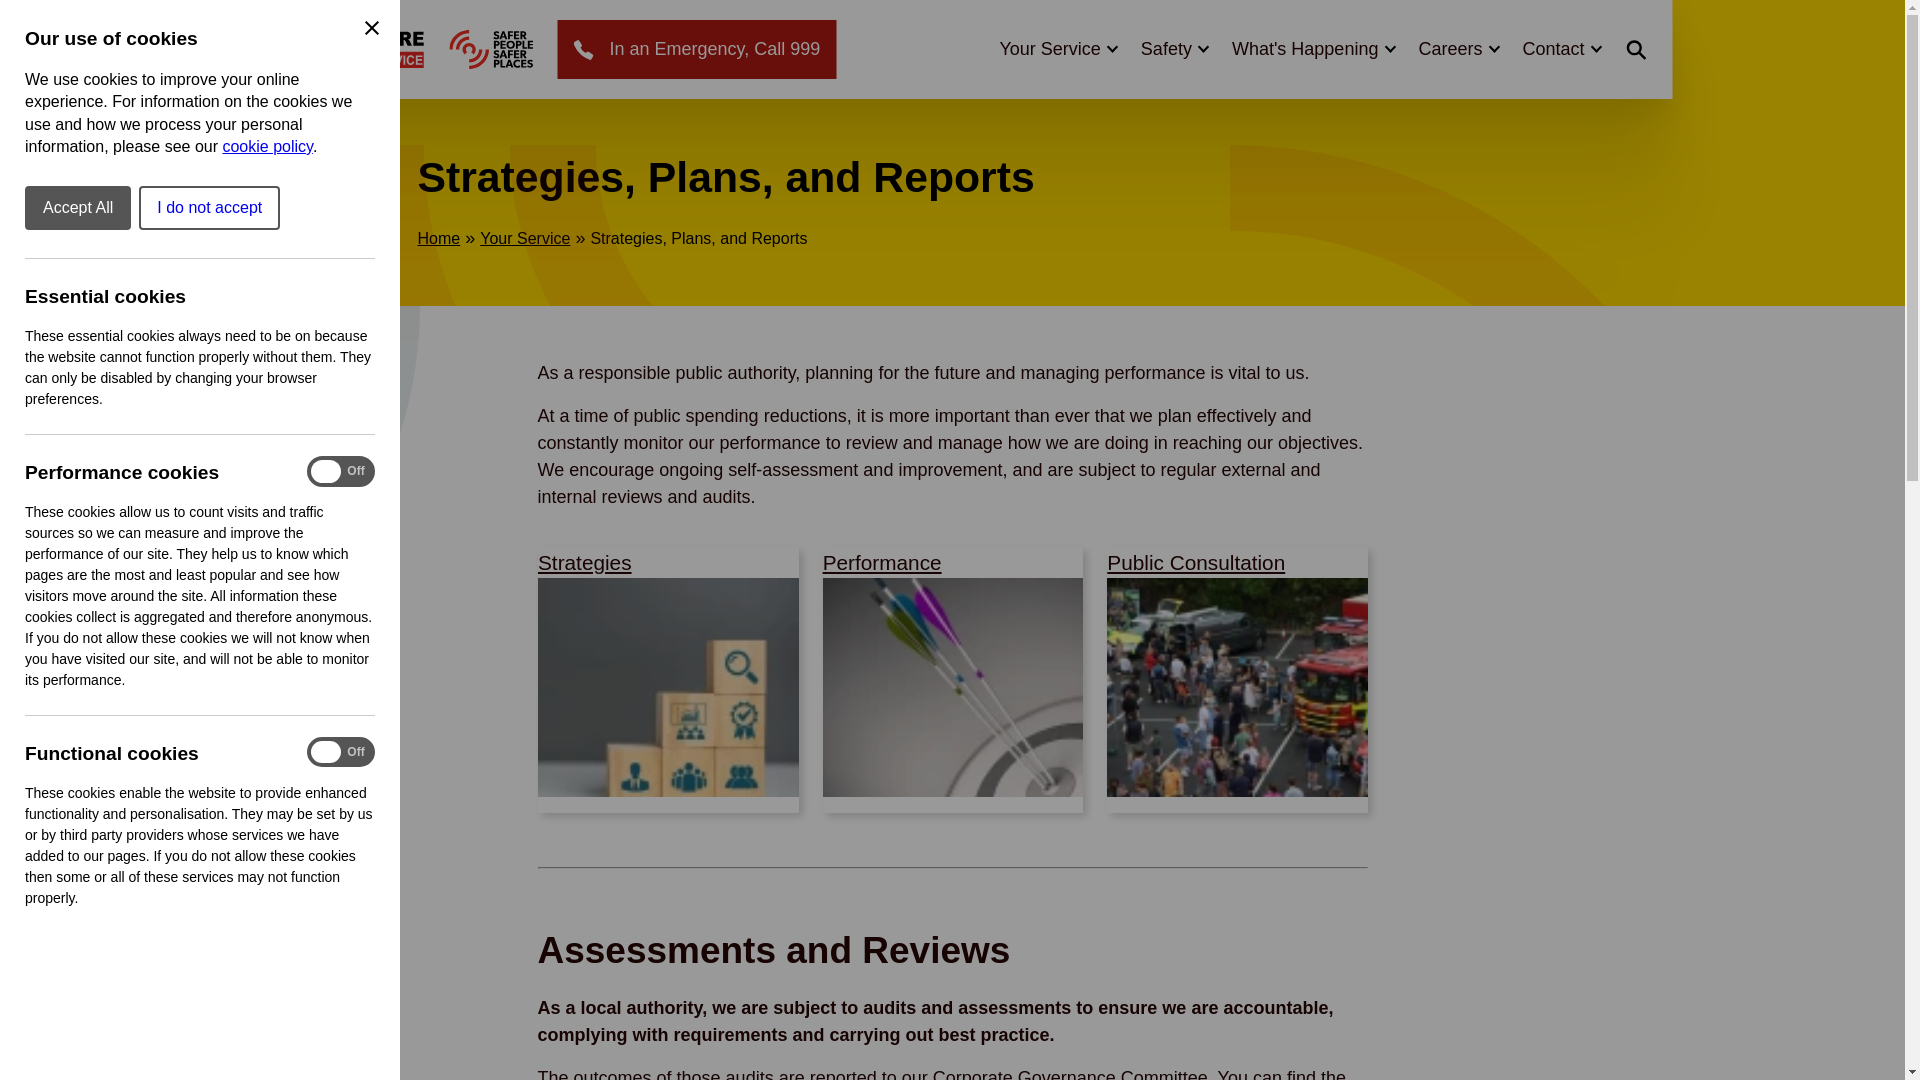 This screenshot has height=1080, width=1920. What do you see at coordinates (1560, 48) in the screenshot?
I see `Contact` at bounding box center [1560, 48].